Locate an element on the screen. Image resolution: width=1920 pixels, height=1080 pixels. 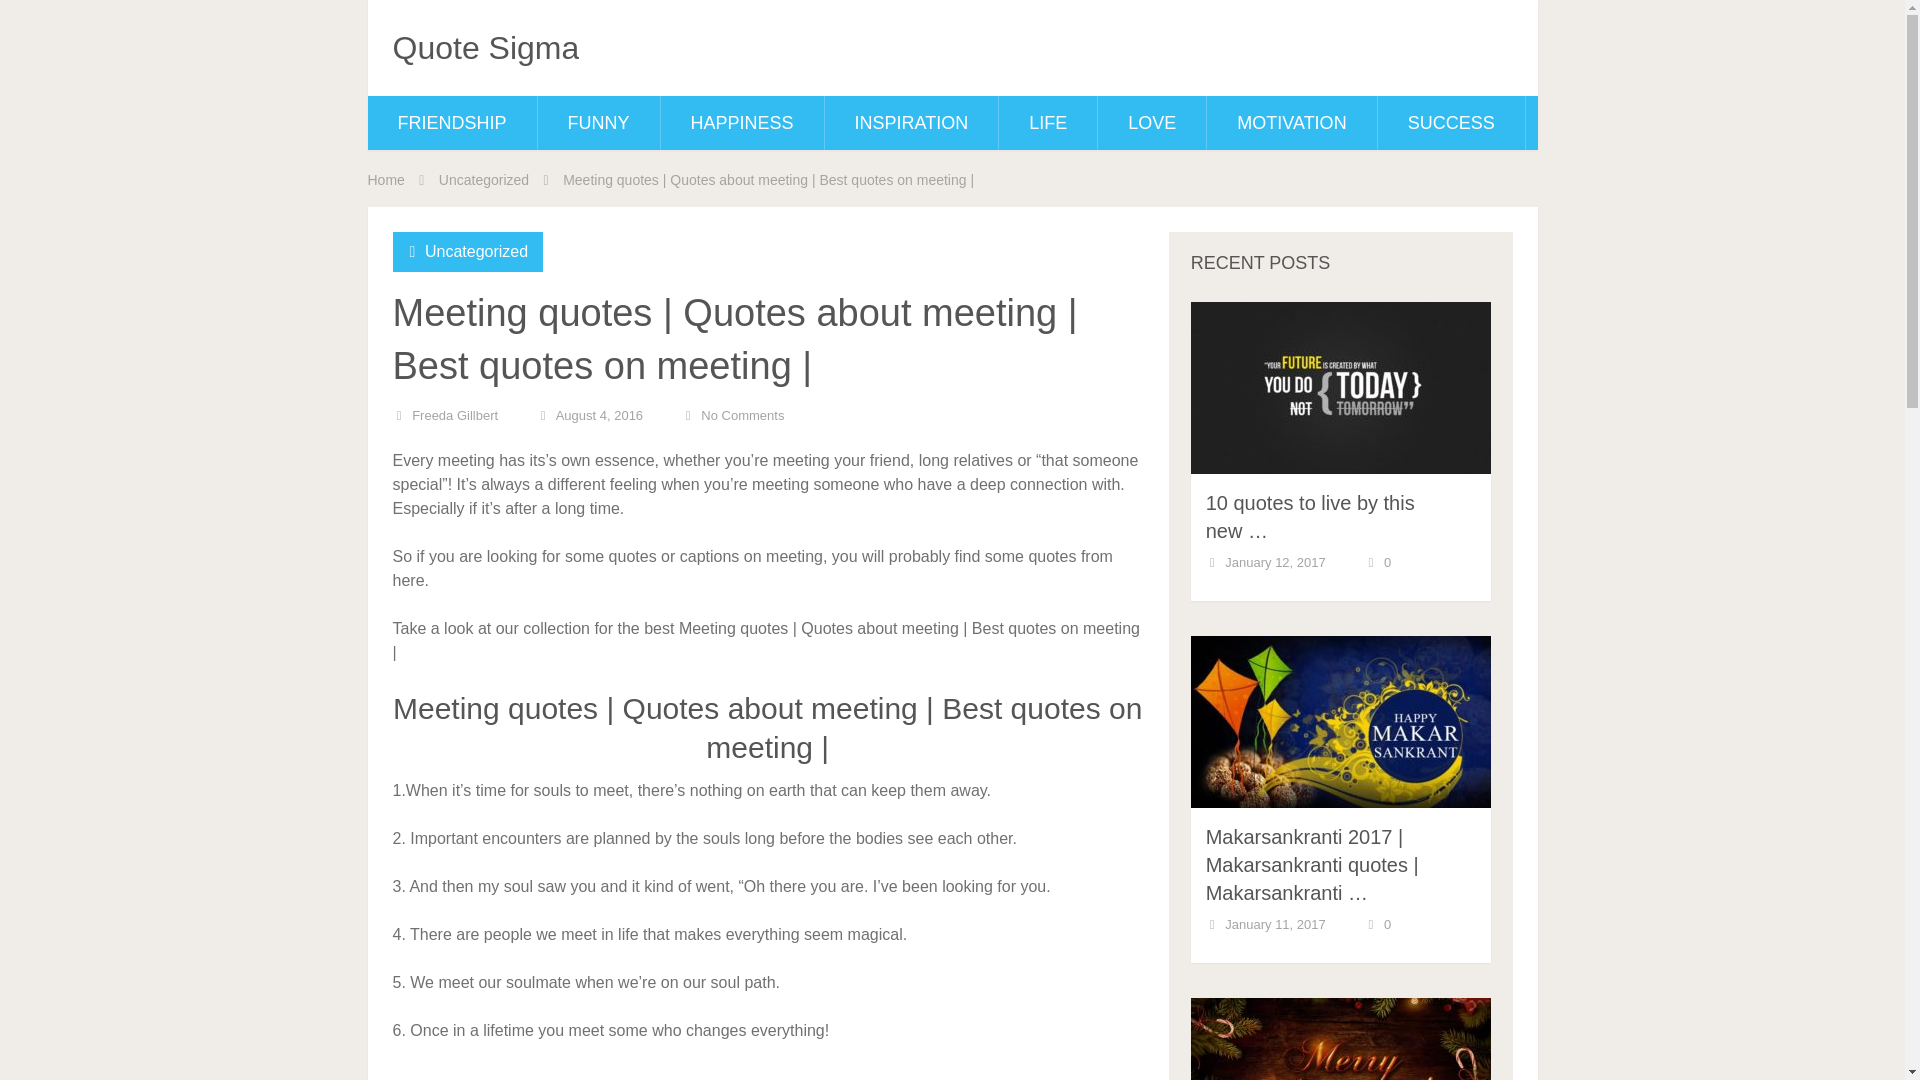
Uncategorized is located at coordinates (484, 179).